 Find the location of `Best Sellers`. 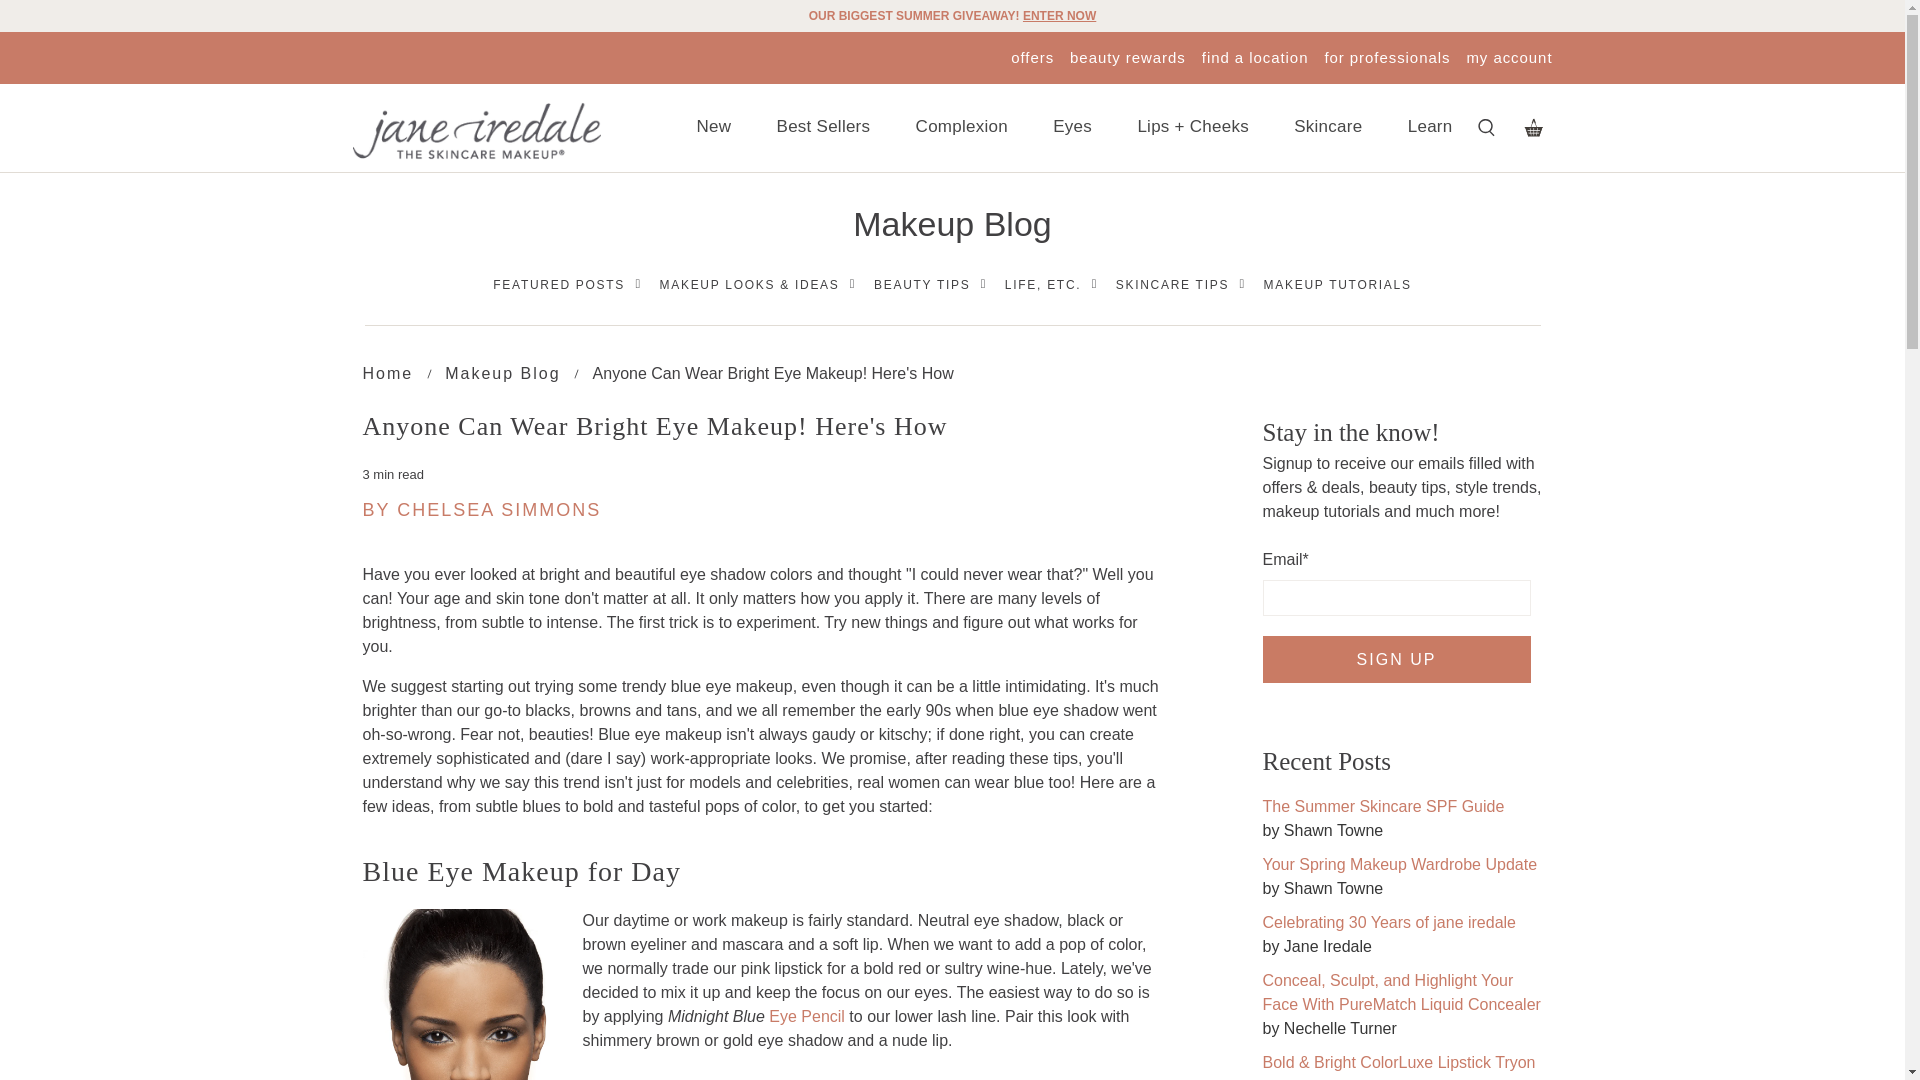

Best Sellers is located at coordinates (824, 128).